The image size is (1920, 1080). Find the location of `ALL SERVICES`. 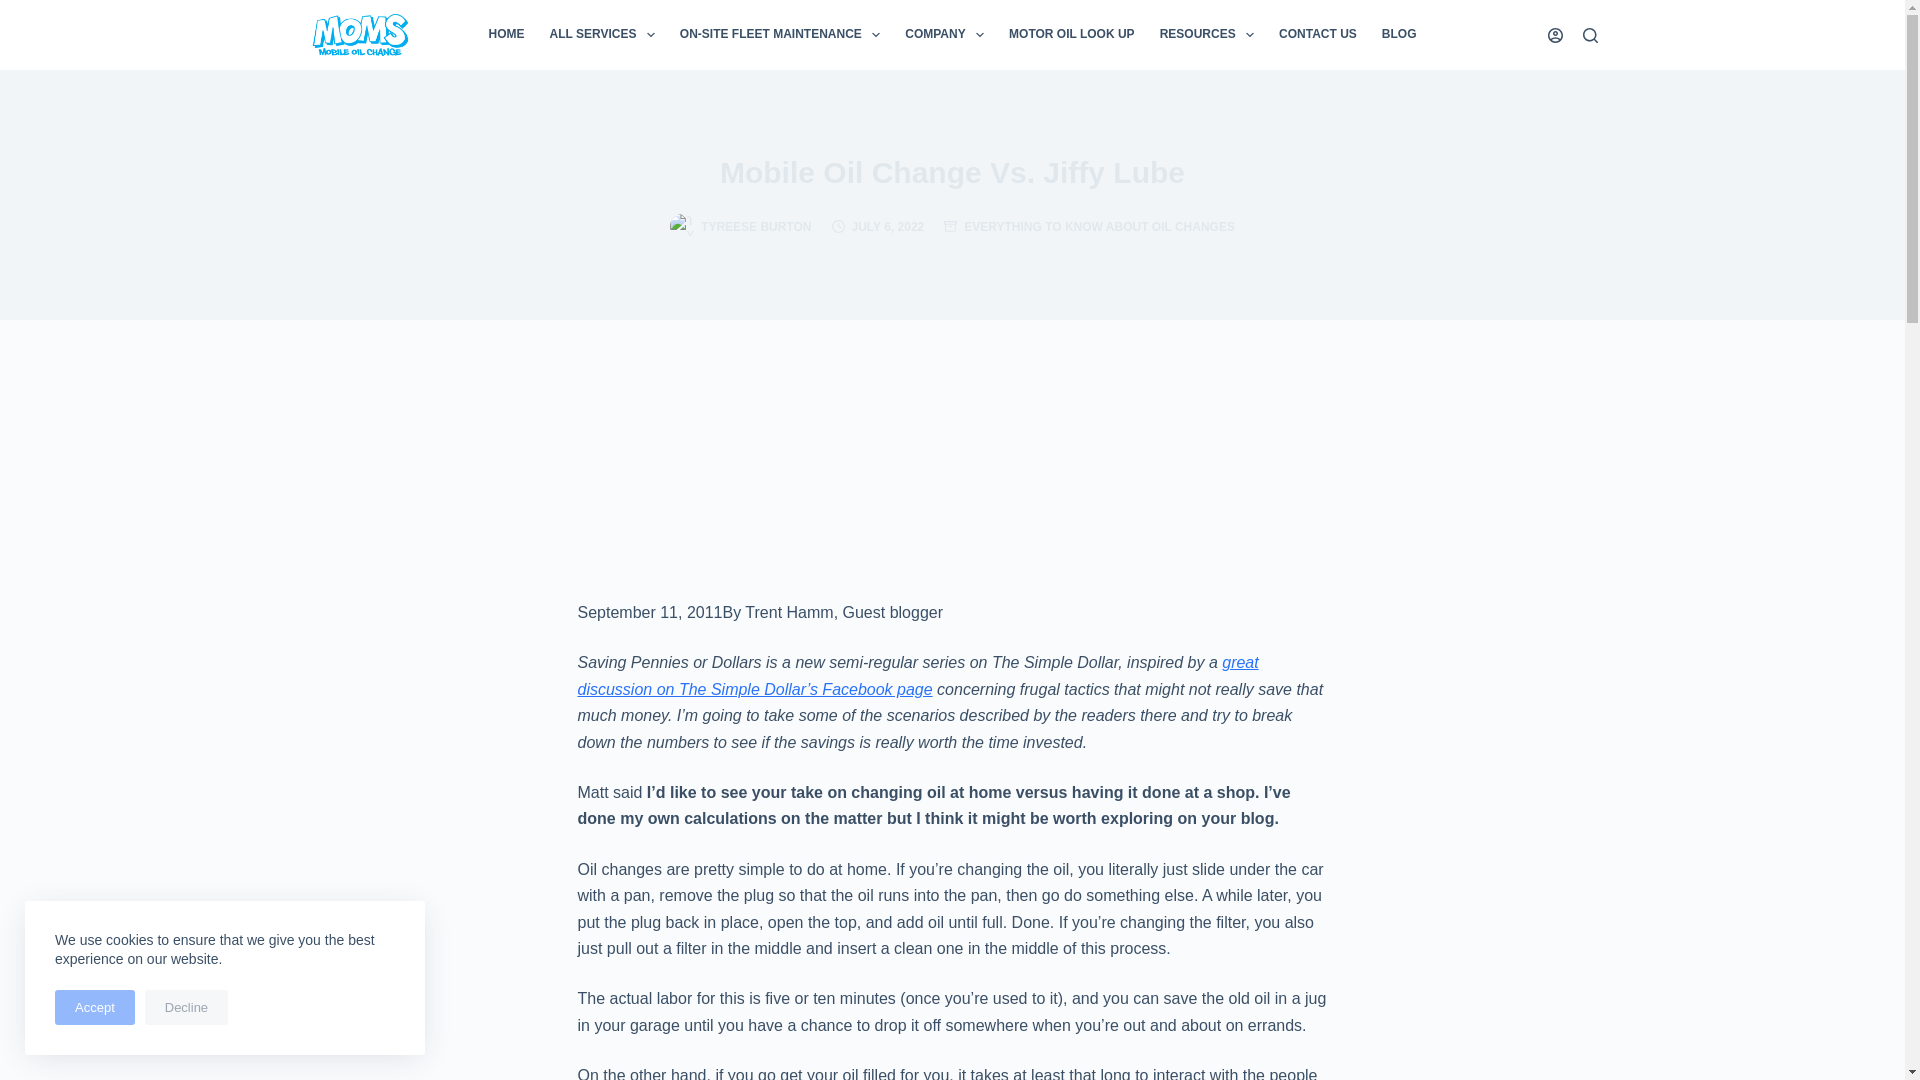

ALL SERVICES is located at coordinates (602, 35).